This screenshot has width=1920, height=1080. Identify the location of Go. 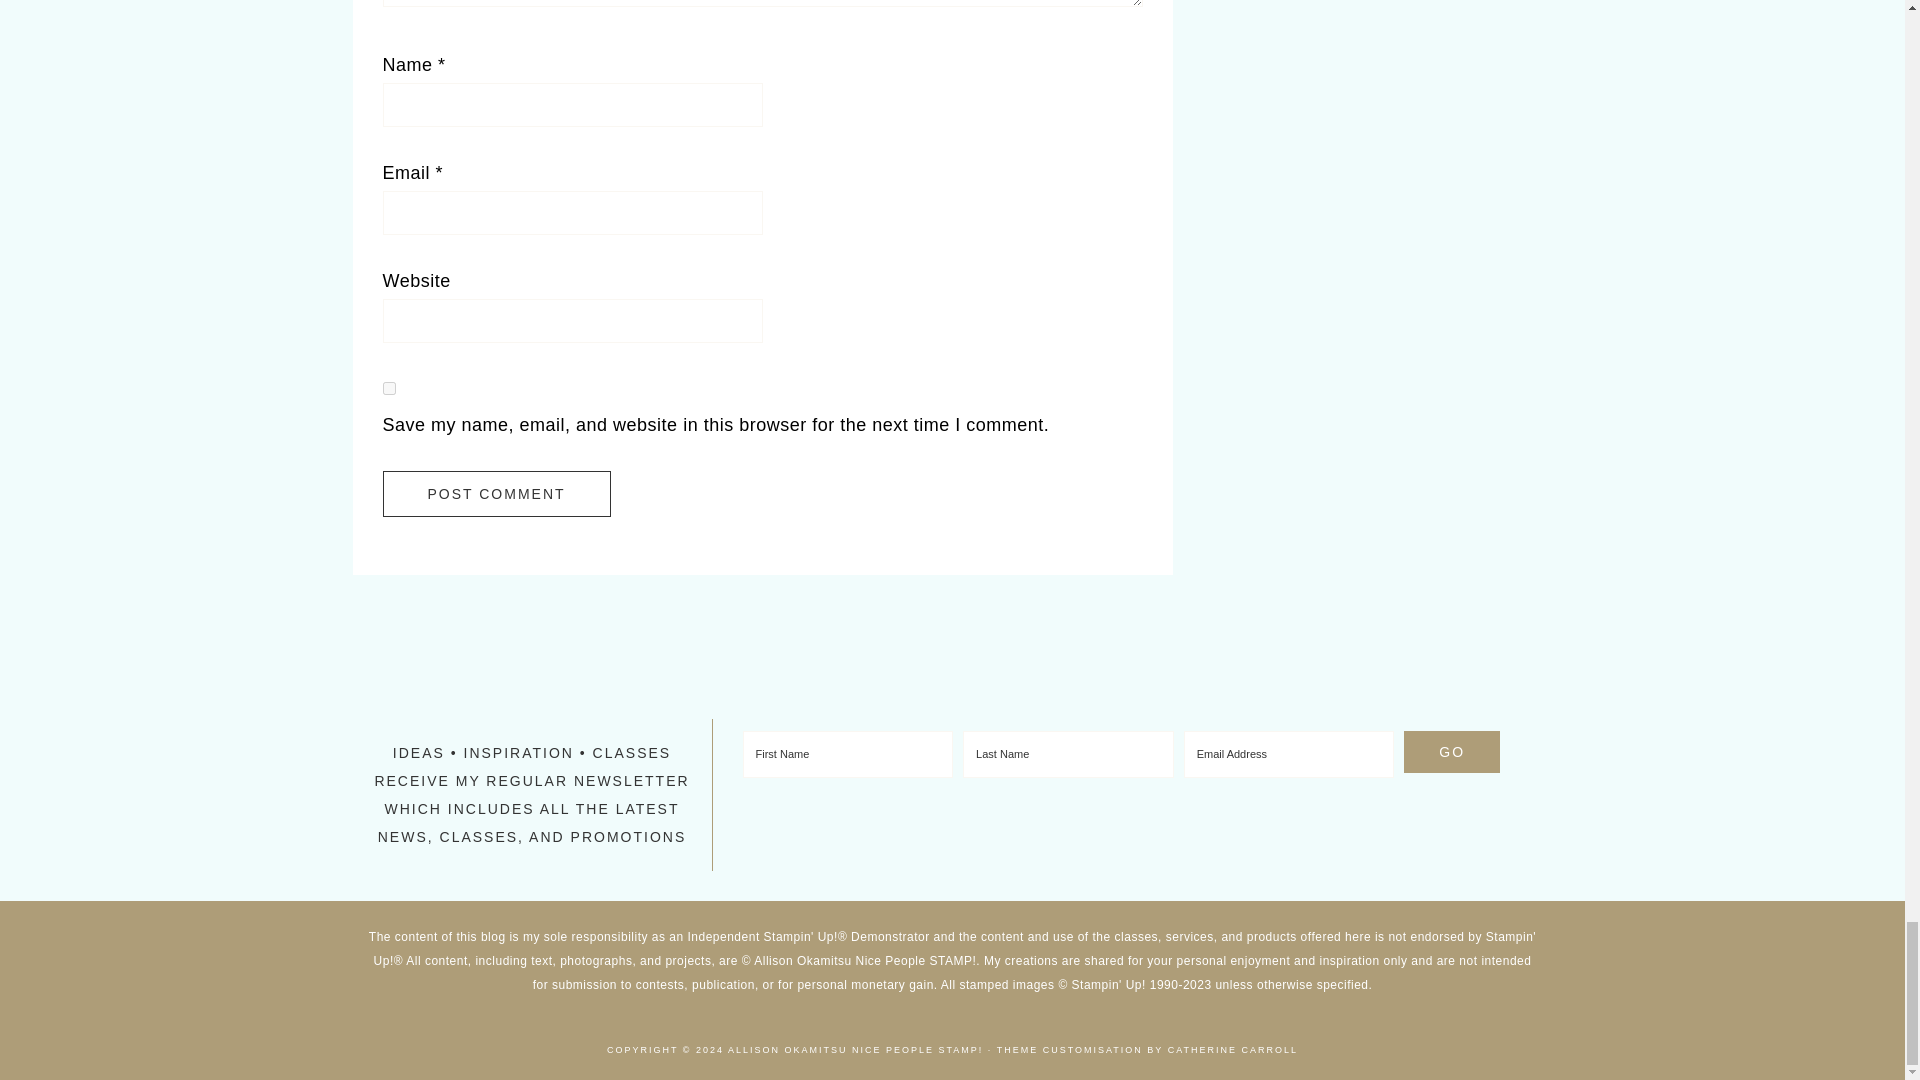
(1451, 752).